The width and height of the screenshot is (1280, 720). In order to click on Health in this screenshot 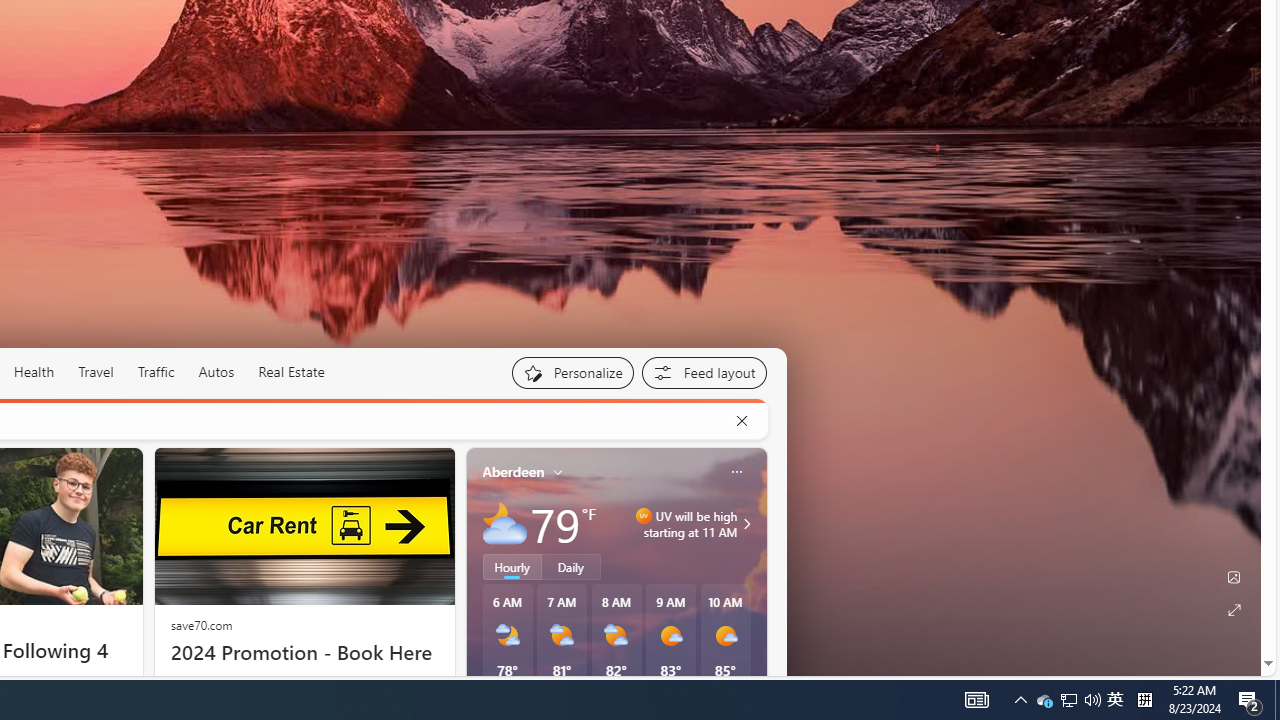, I will do `click(34, 372)`.